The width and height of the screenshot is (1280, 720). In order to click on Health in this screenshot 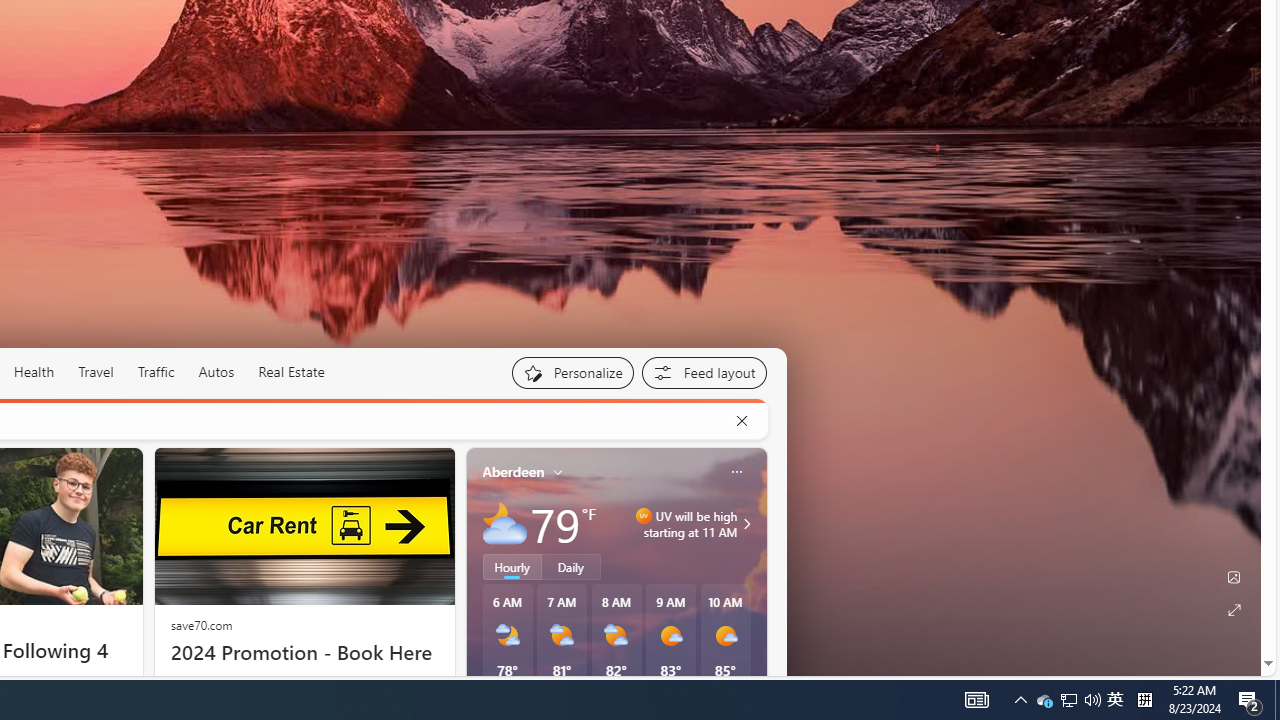, I will do `click(34, 372)`.